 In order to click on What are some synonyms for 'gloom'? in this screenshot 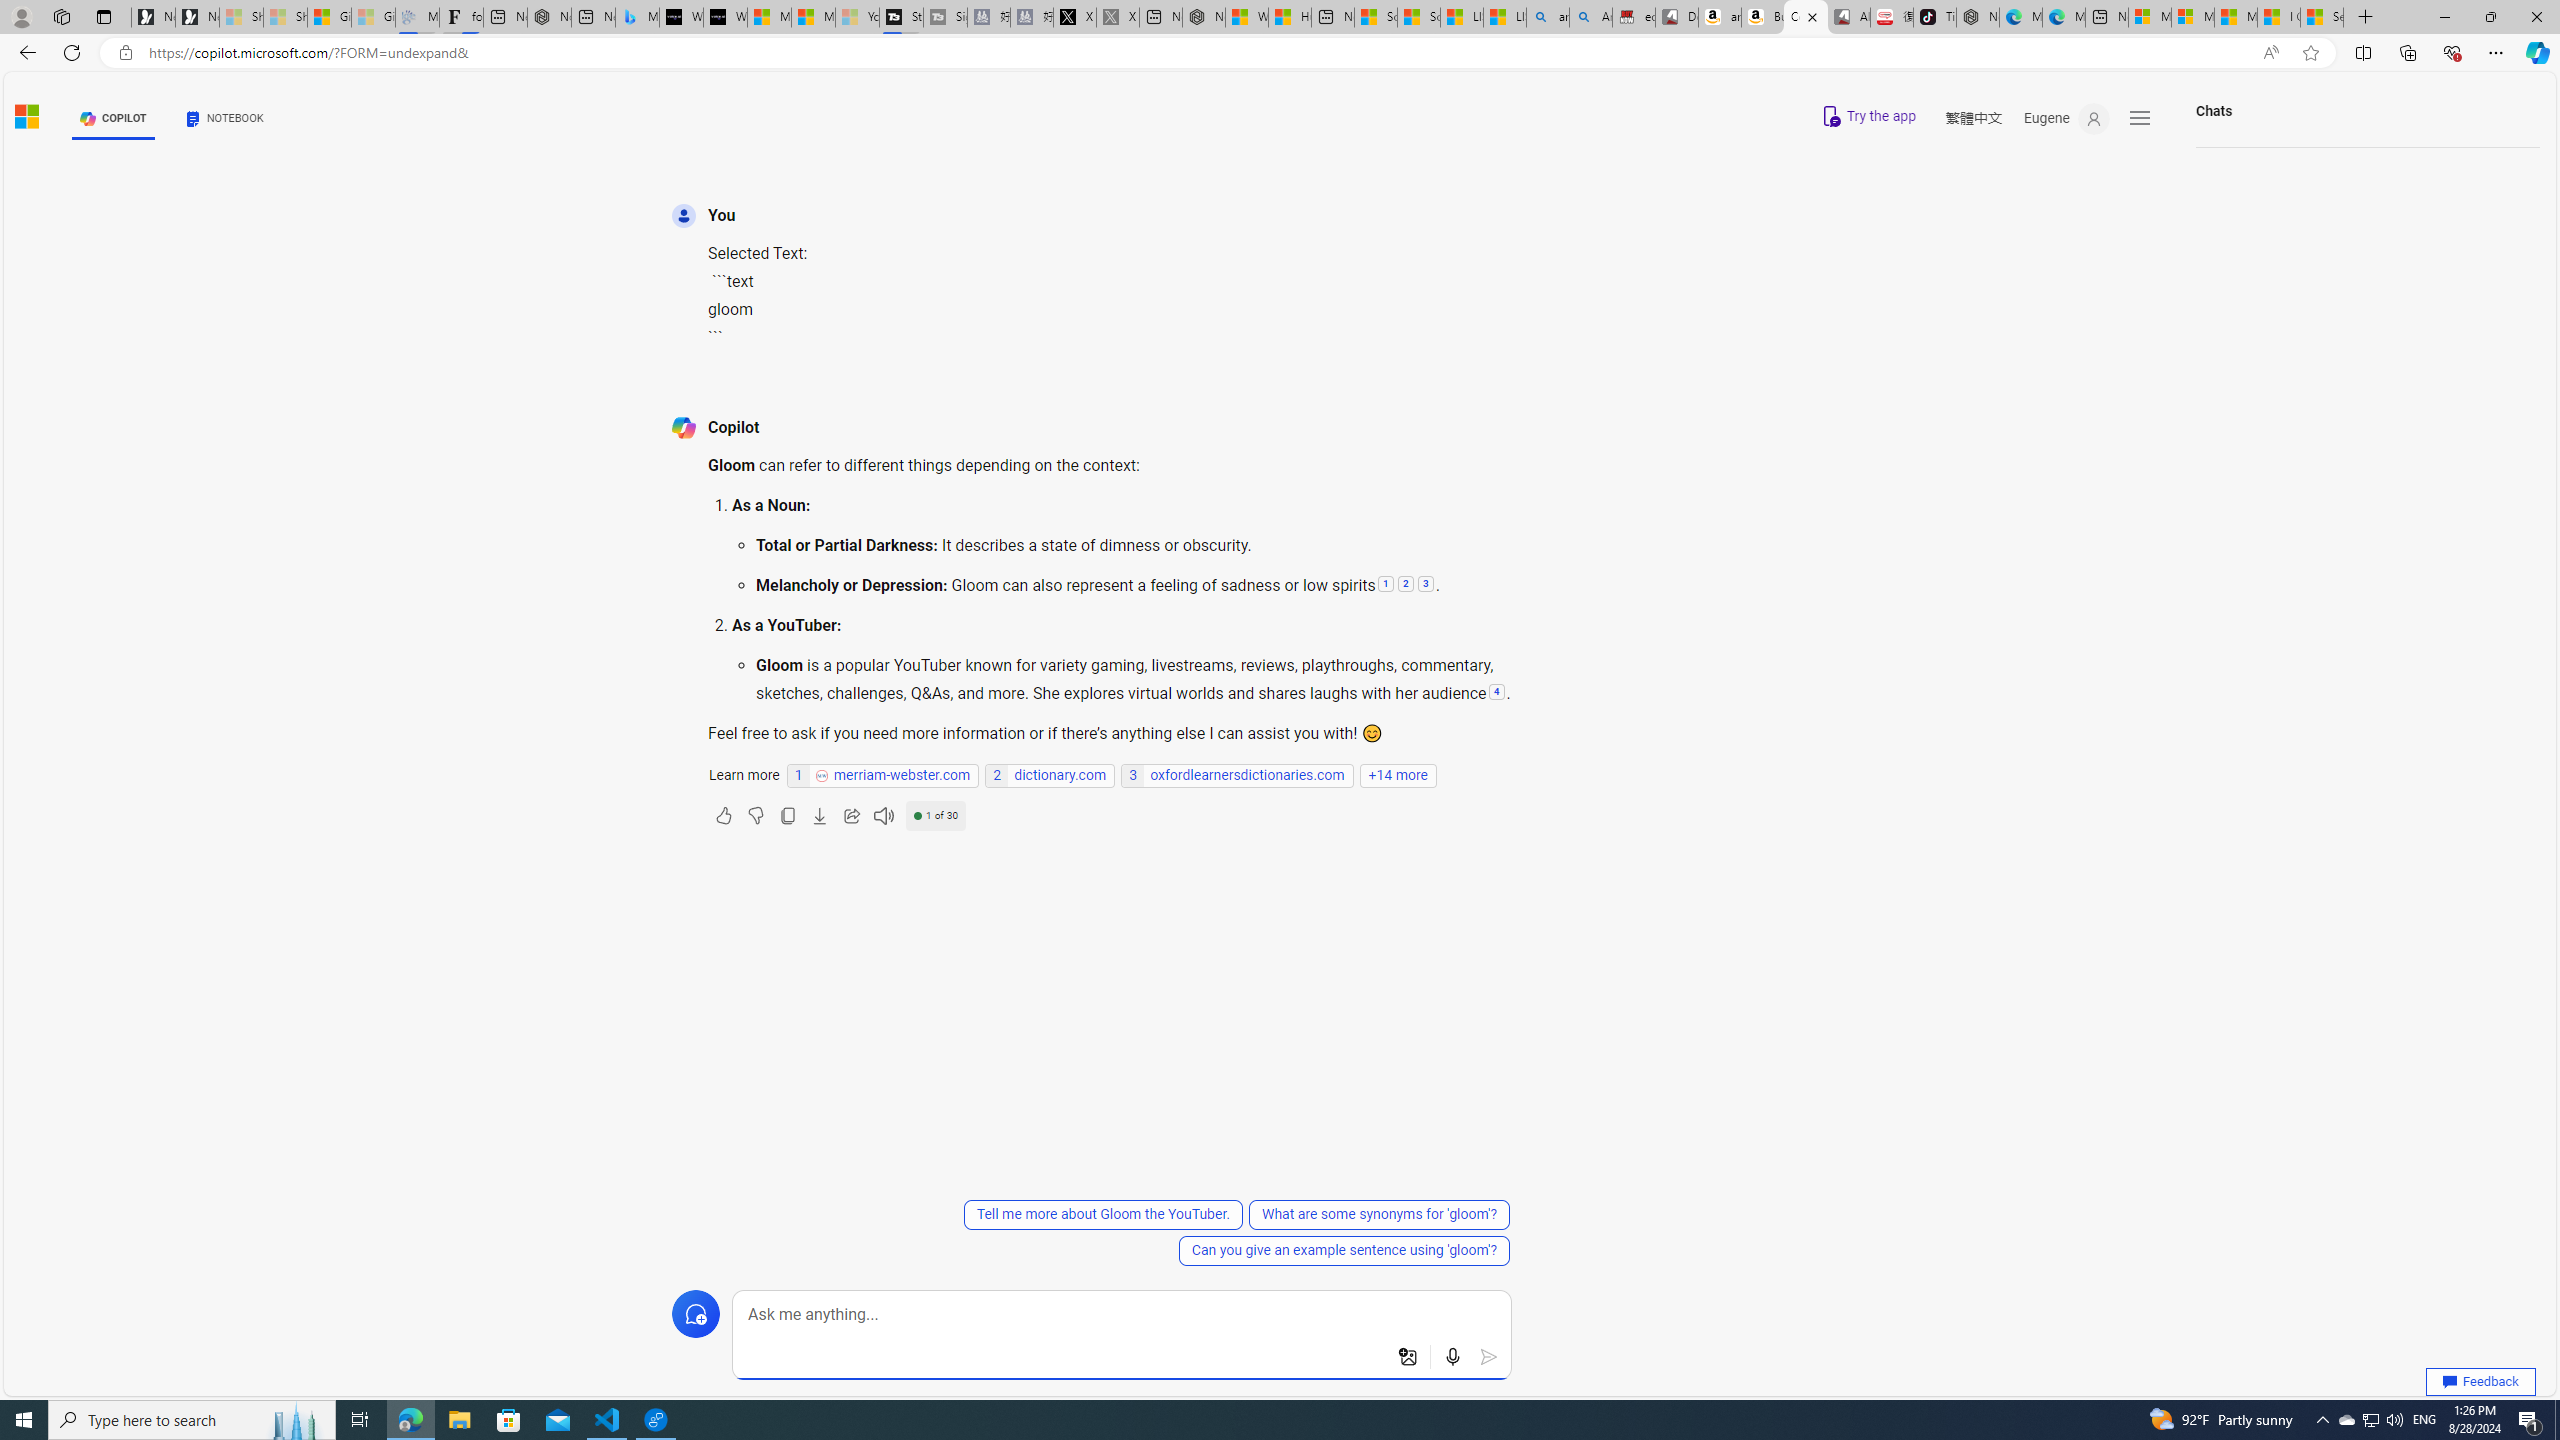, I will do `click(1380, 1214)`.